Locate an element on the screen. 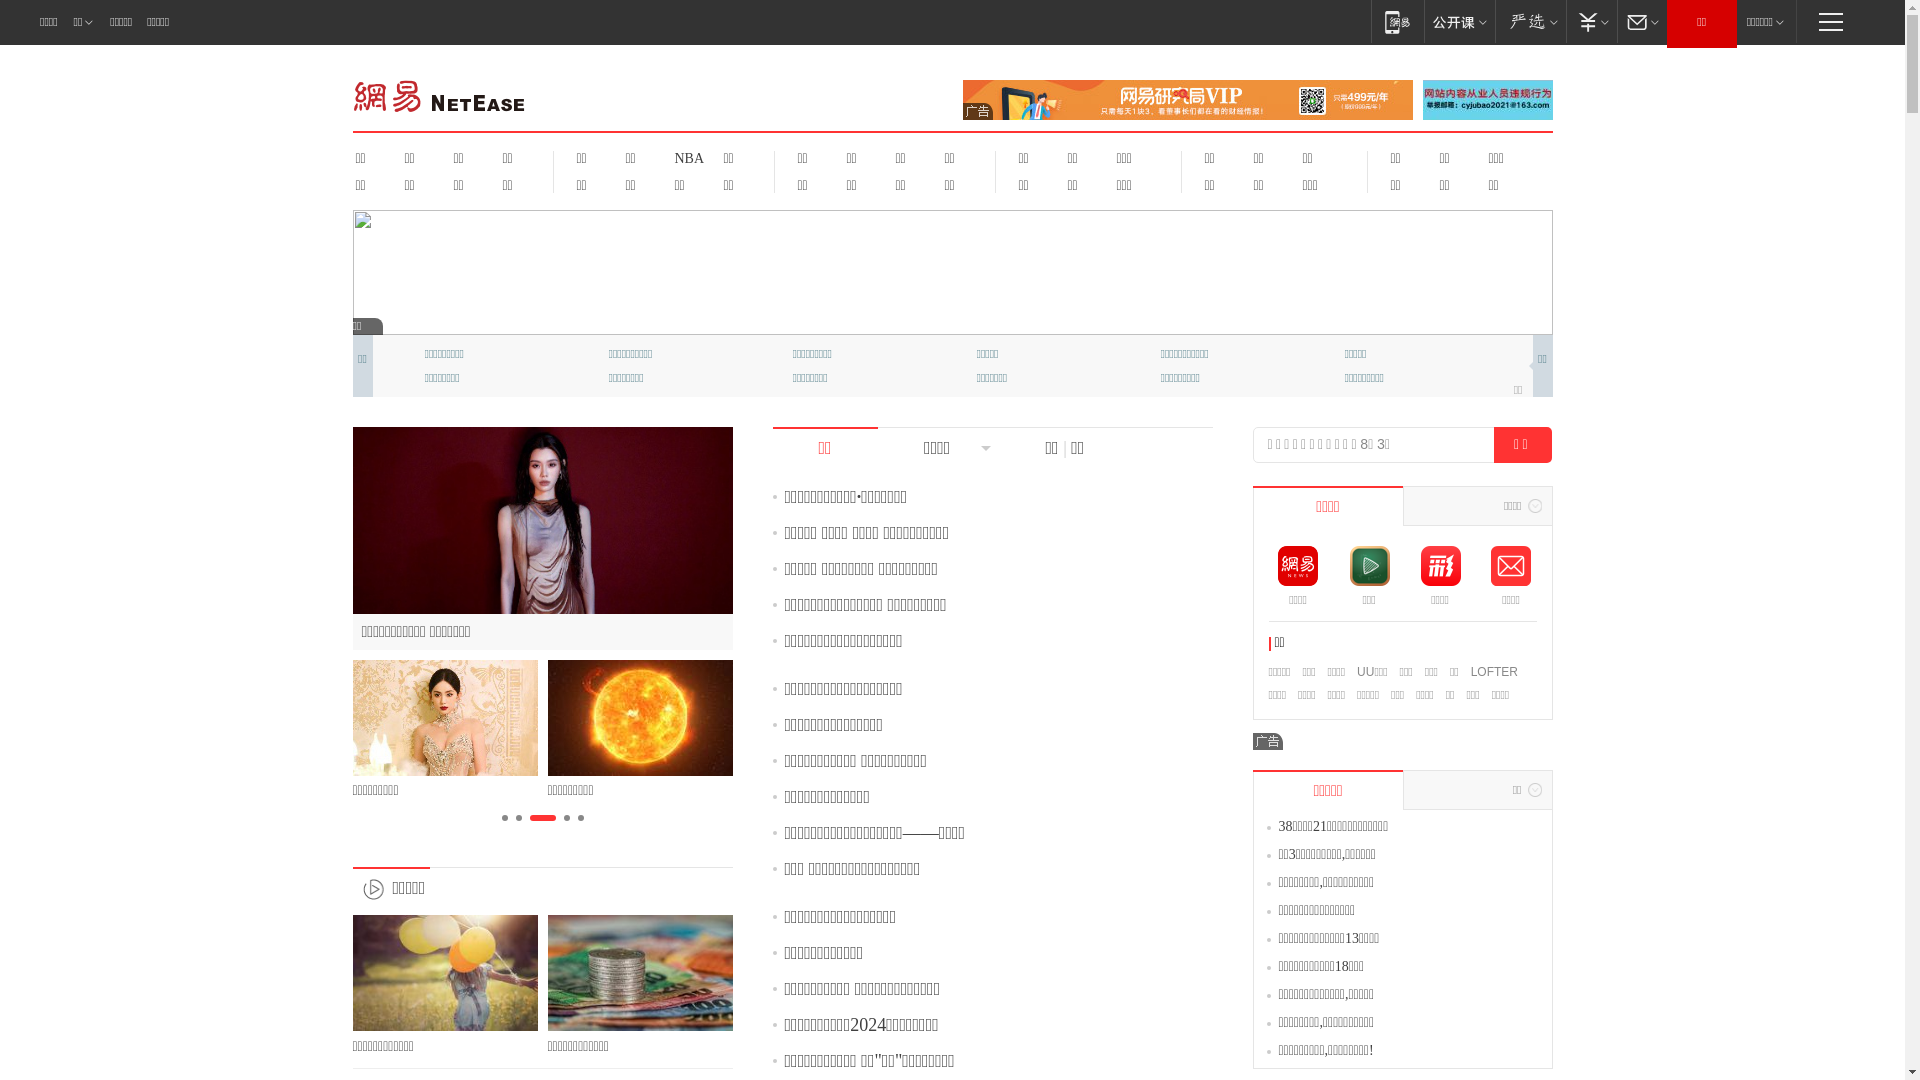 This screenshot has height=1080, width=1920. NBA is located at coordinates (686, 158).